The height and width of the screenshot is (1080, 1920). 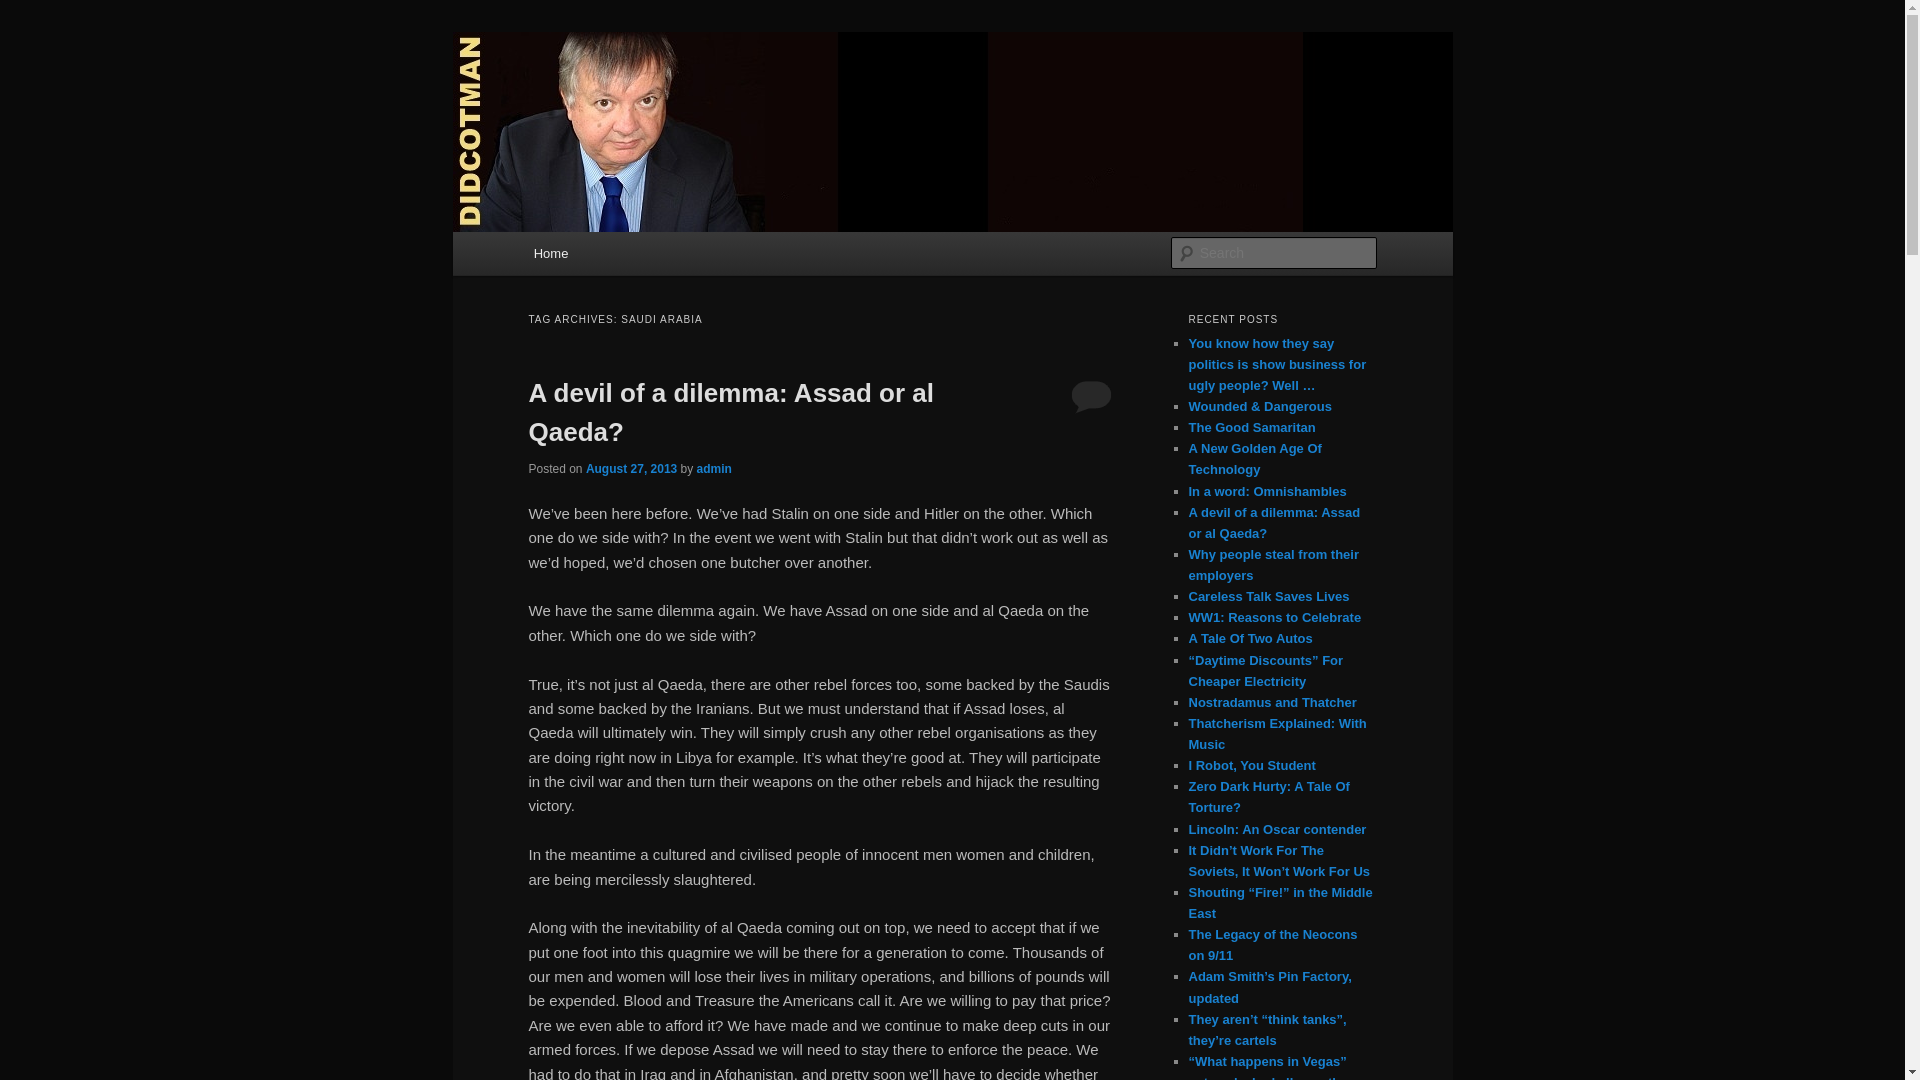 What do you see at coordinates (1252, 428) in the screenshot?
I see `The Good Samaritan` at bounding box center [1252, 428].